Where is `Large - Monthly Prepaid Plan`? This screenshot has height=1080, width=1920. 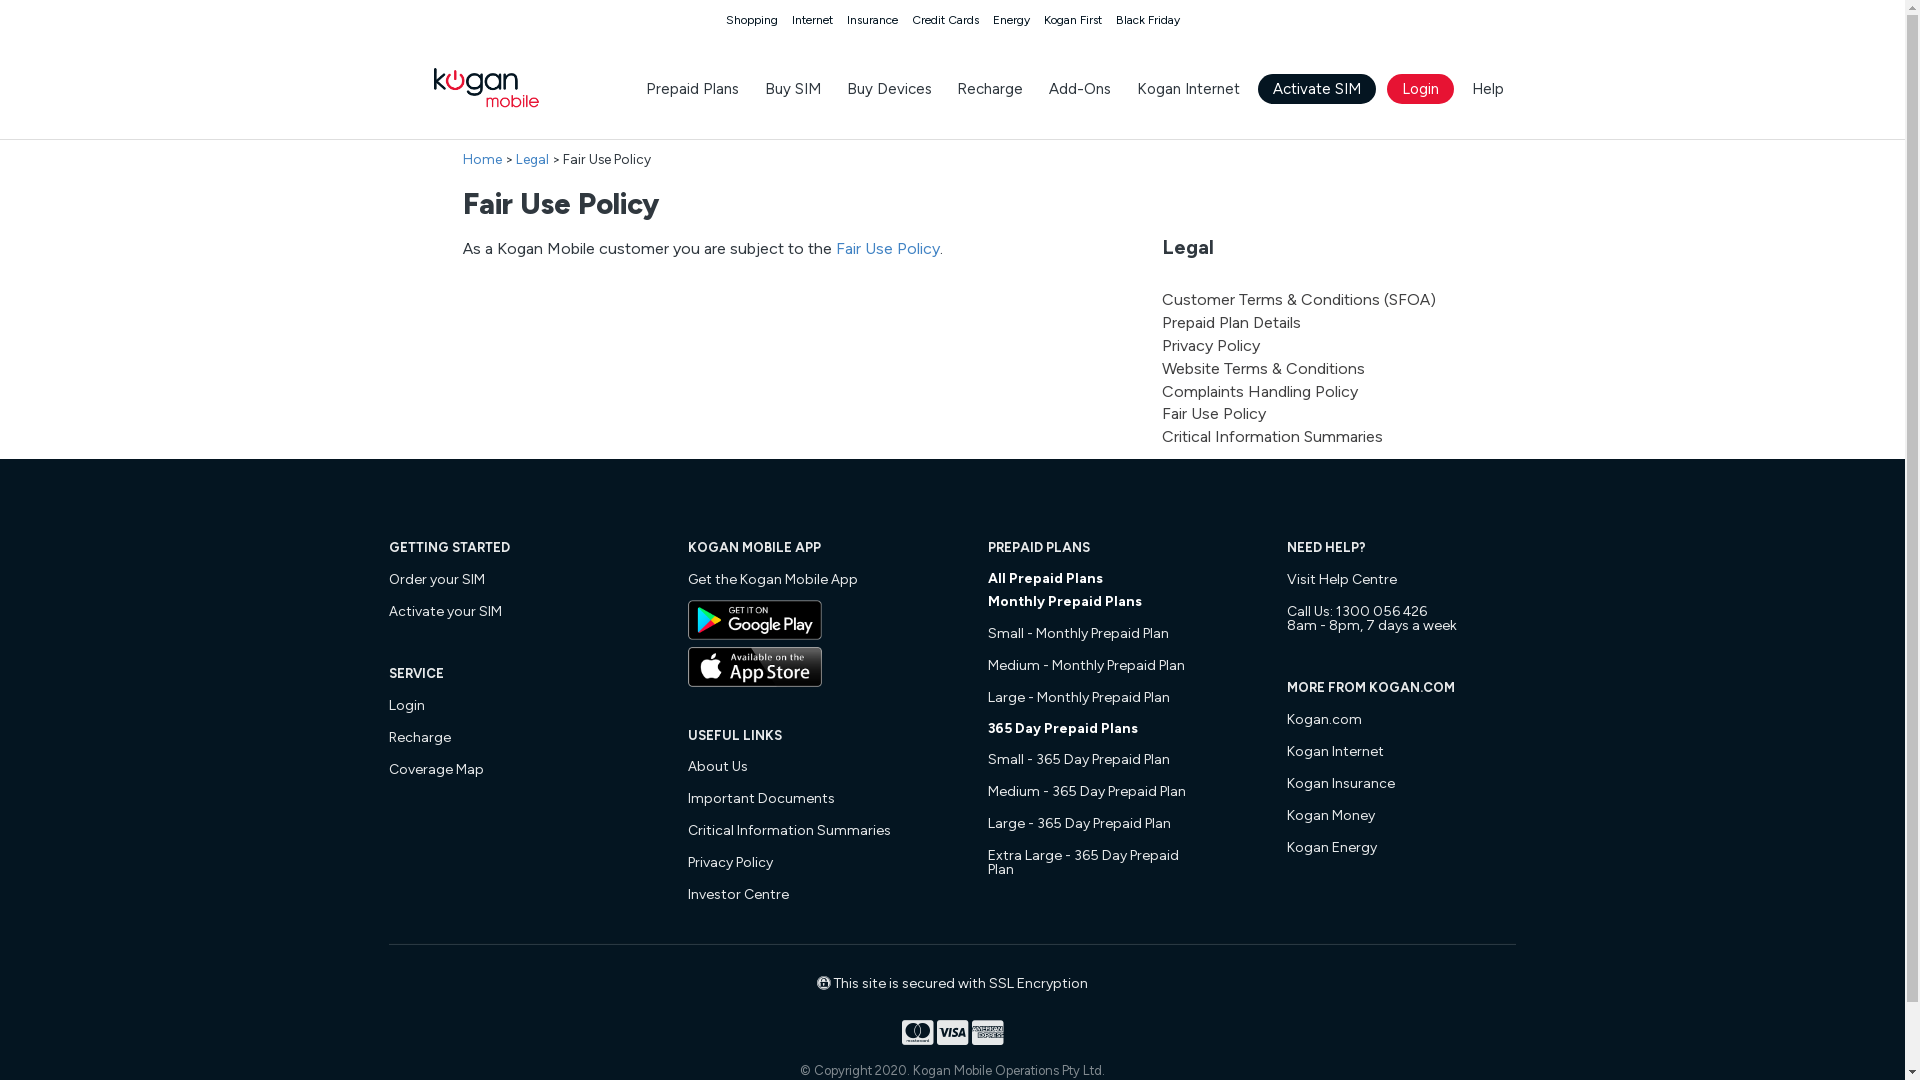 Large - Monthly Prepaid Plan is located at coordinates (1092, 698).